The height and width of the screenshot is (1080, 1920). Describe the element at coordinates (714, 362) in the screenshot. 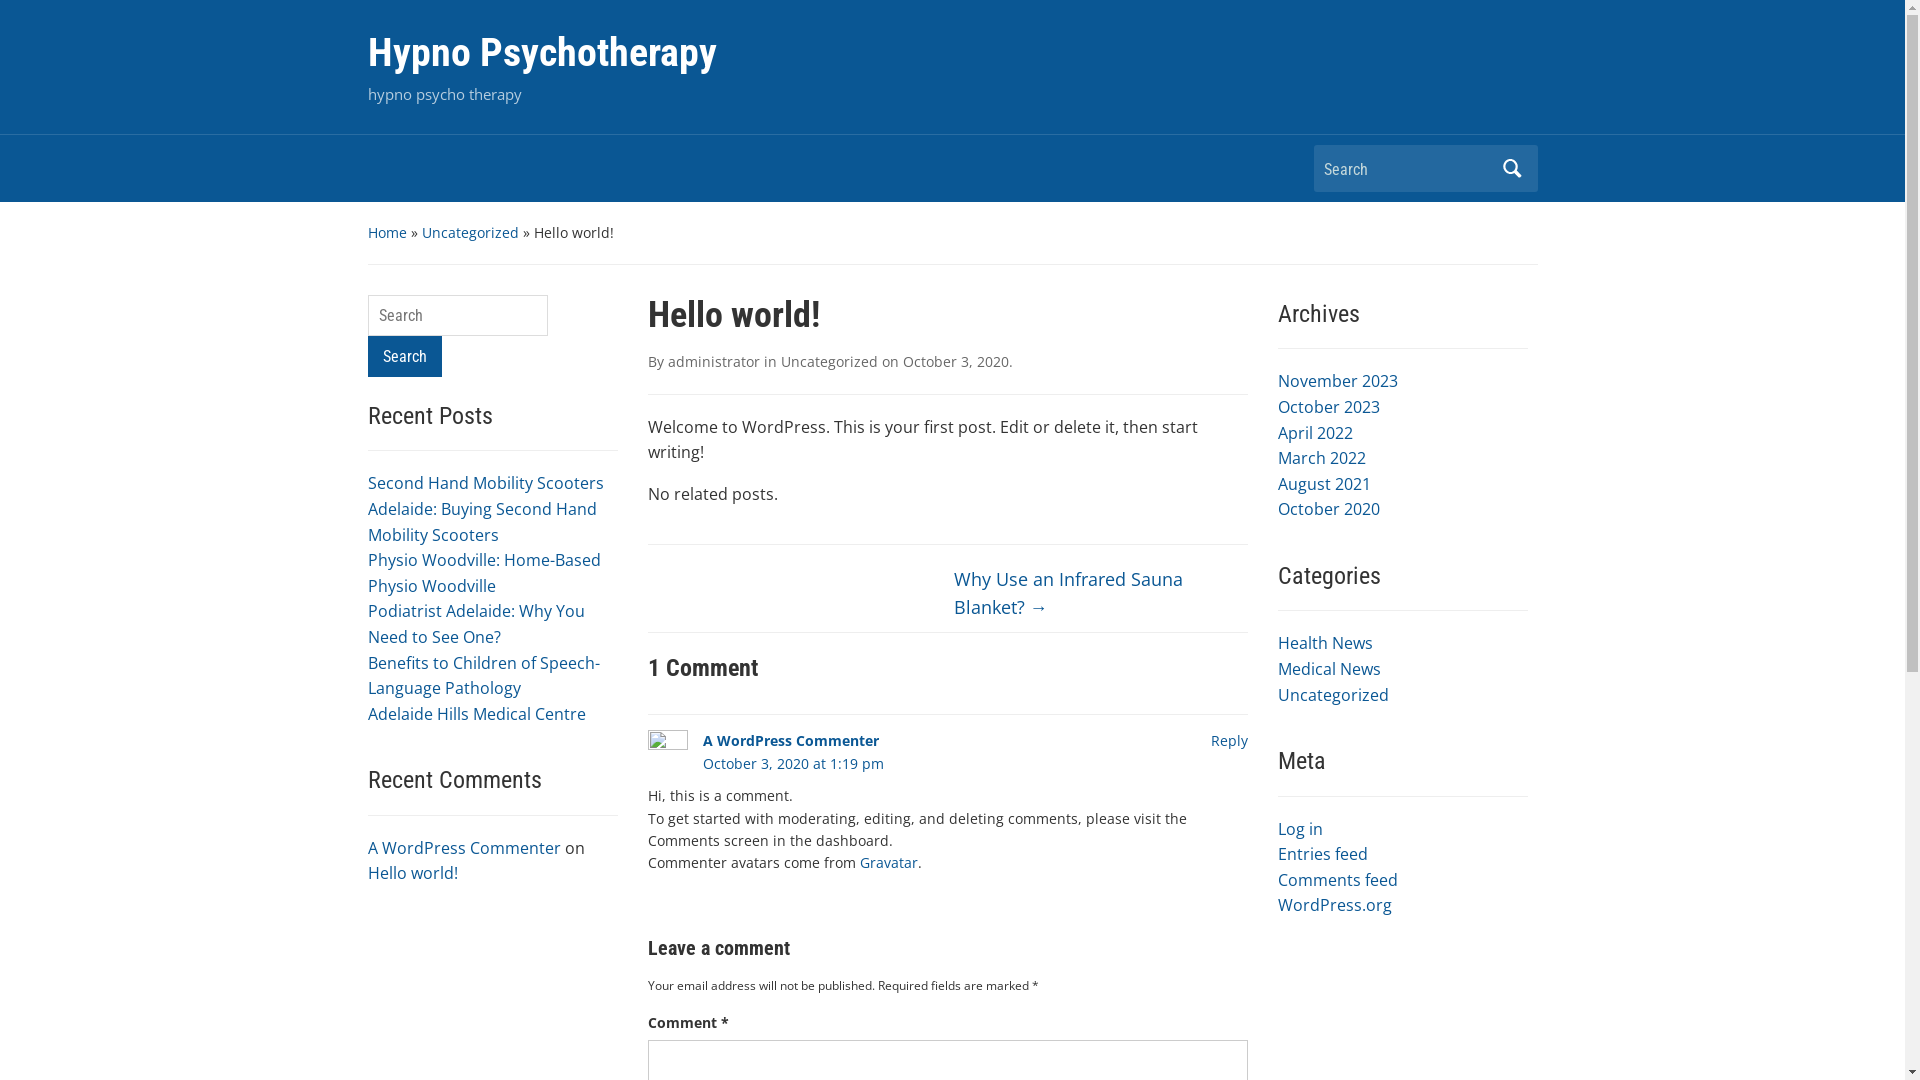

I see `administrator` at that location.